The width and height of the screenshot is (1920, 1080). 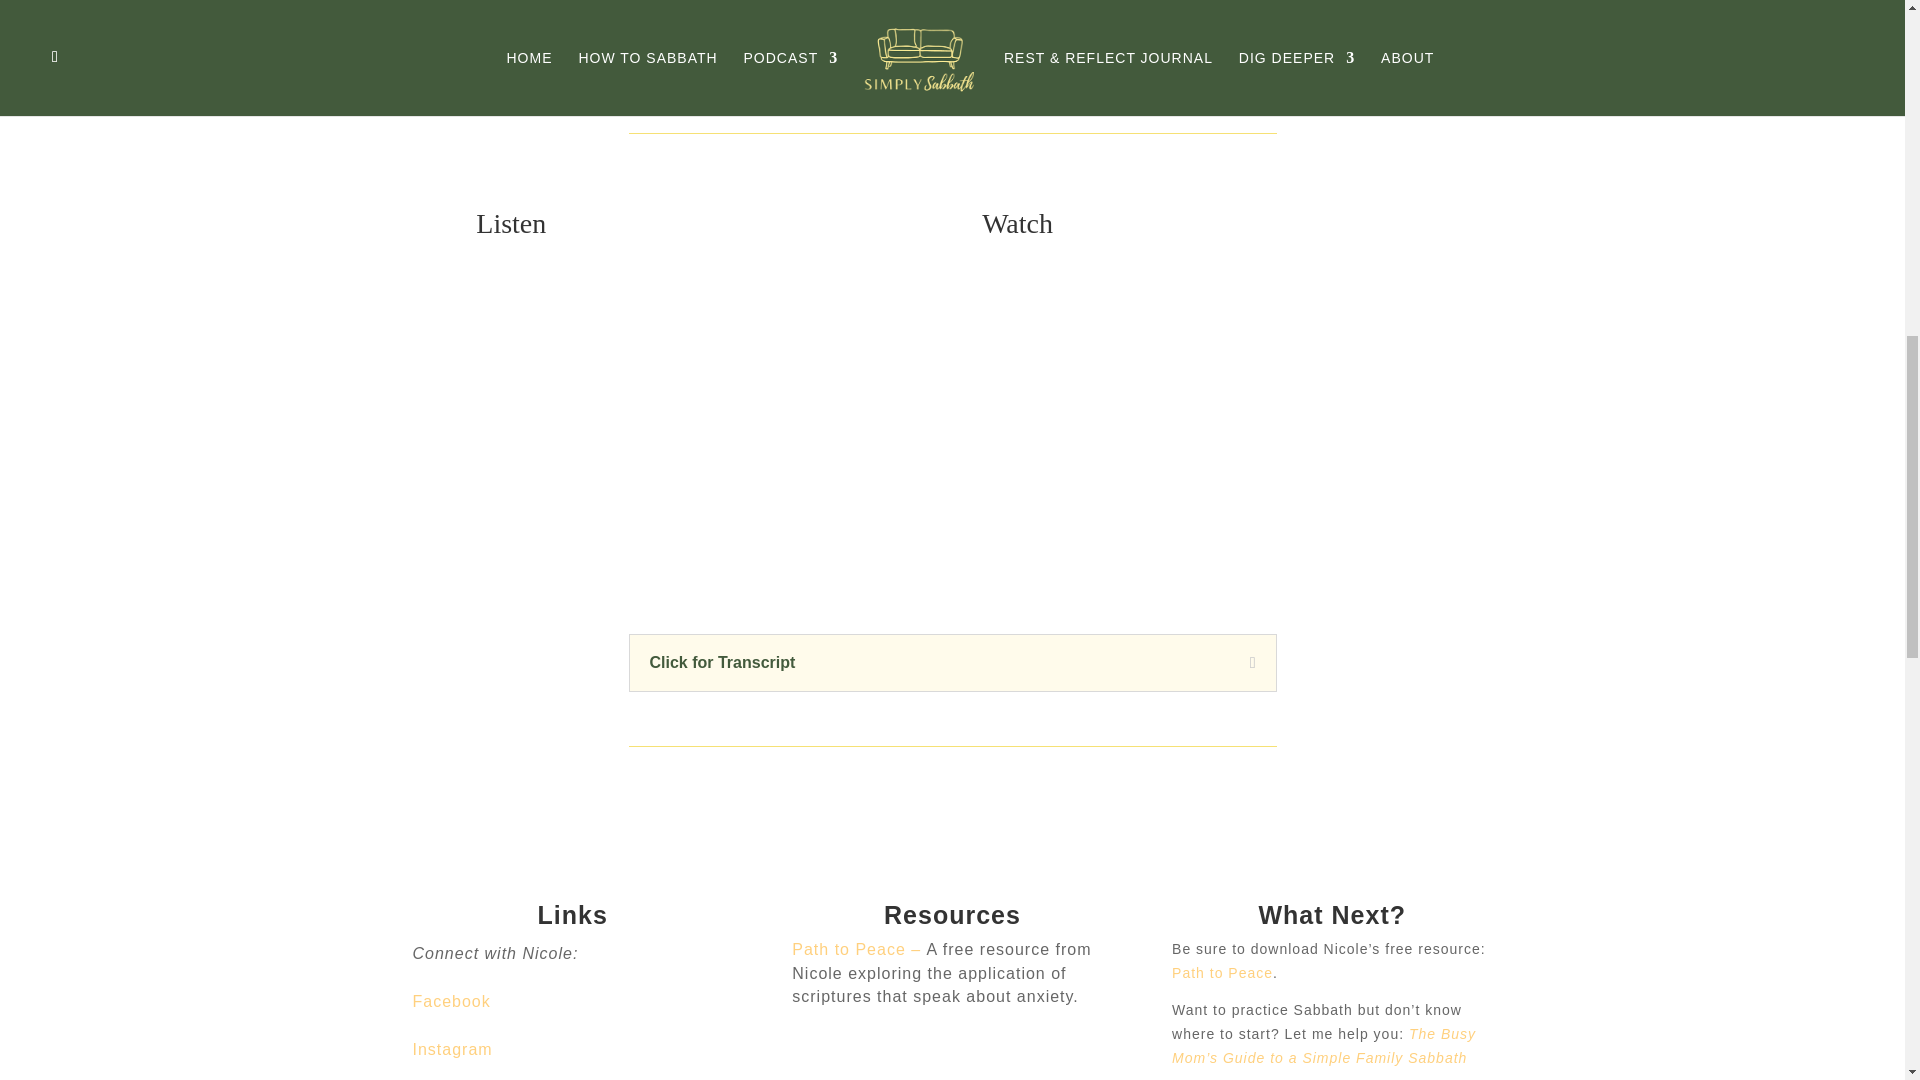 What do you see at coordinates (1236, 420) in the screenshot?
I see `YouTube video player` at bounding box center [1236, 420].